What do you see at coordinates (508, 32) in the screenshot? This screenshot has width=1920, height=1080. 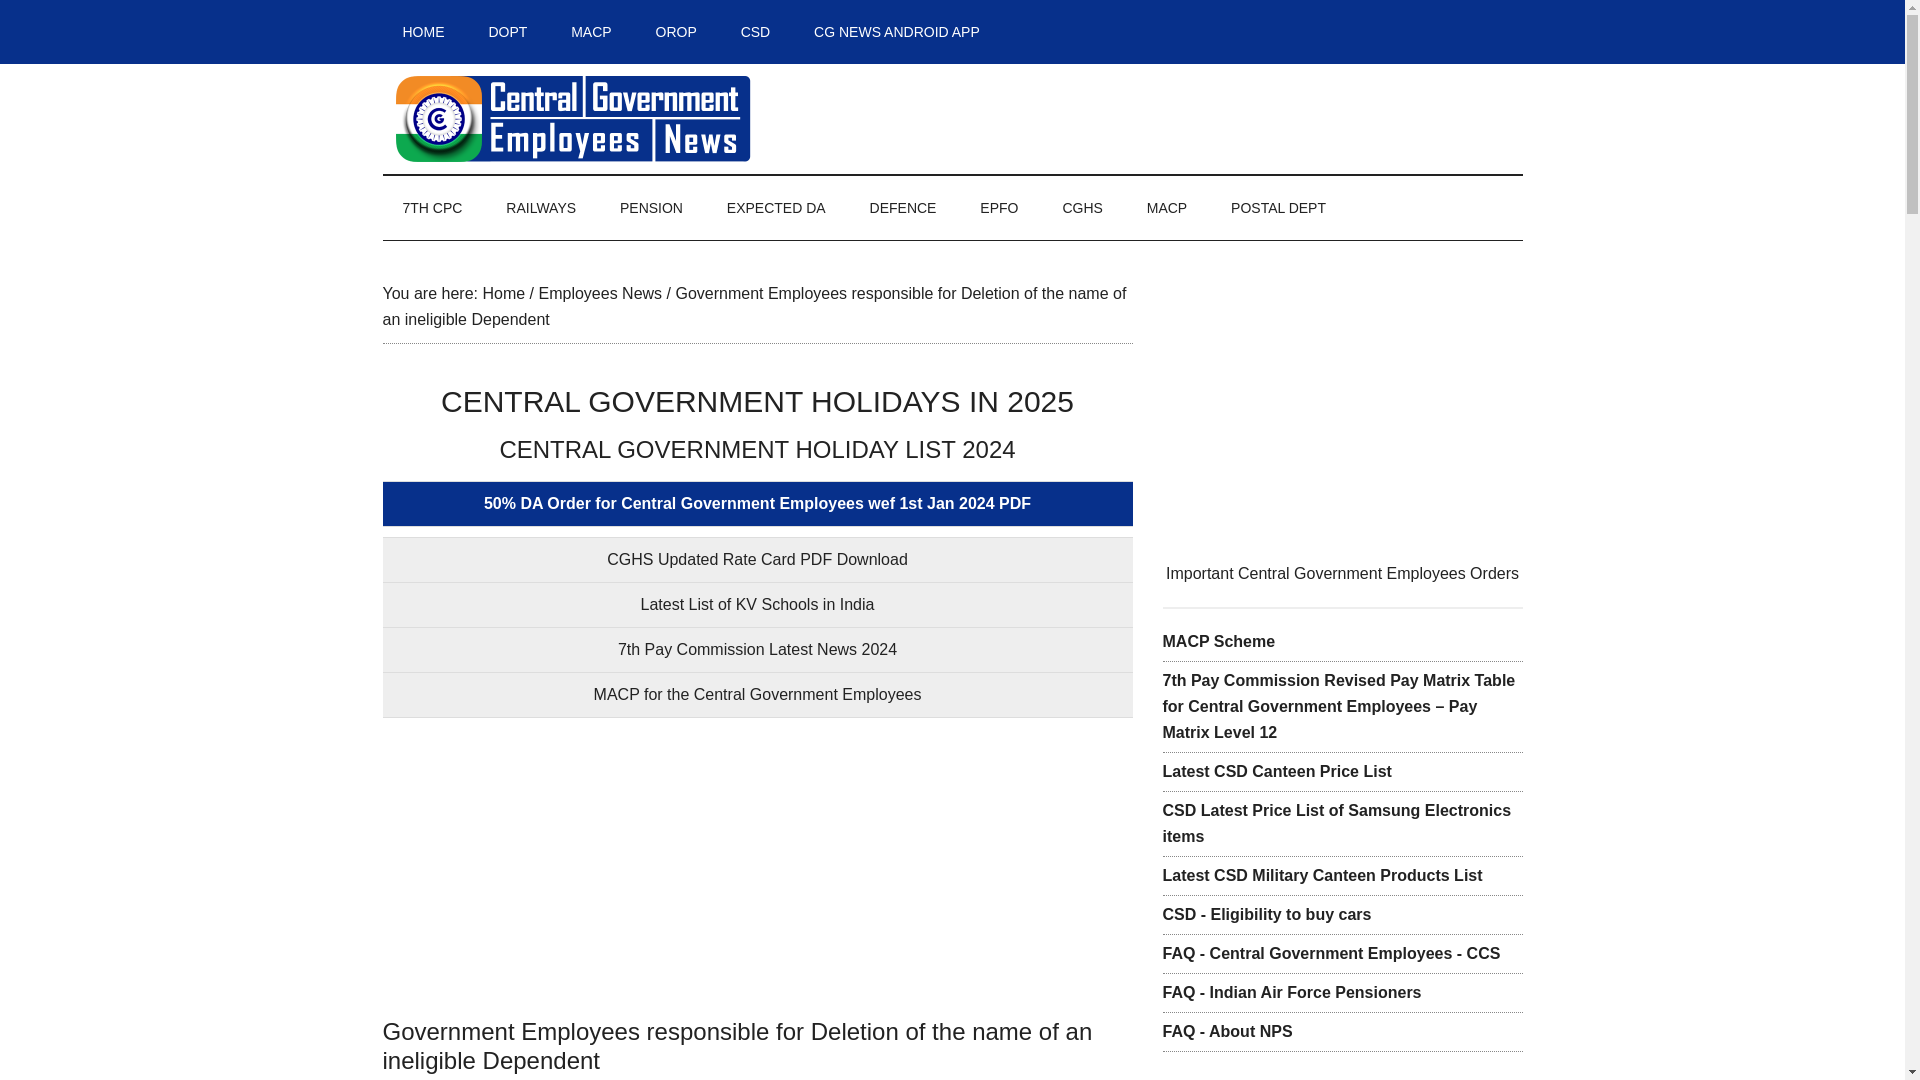 I see `DOPT Orders` at bounding box center [508, 32].